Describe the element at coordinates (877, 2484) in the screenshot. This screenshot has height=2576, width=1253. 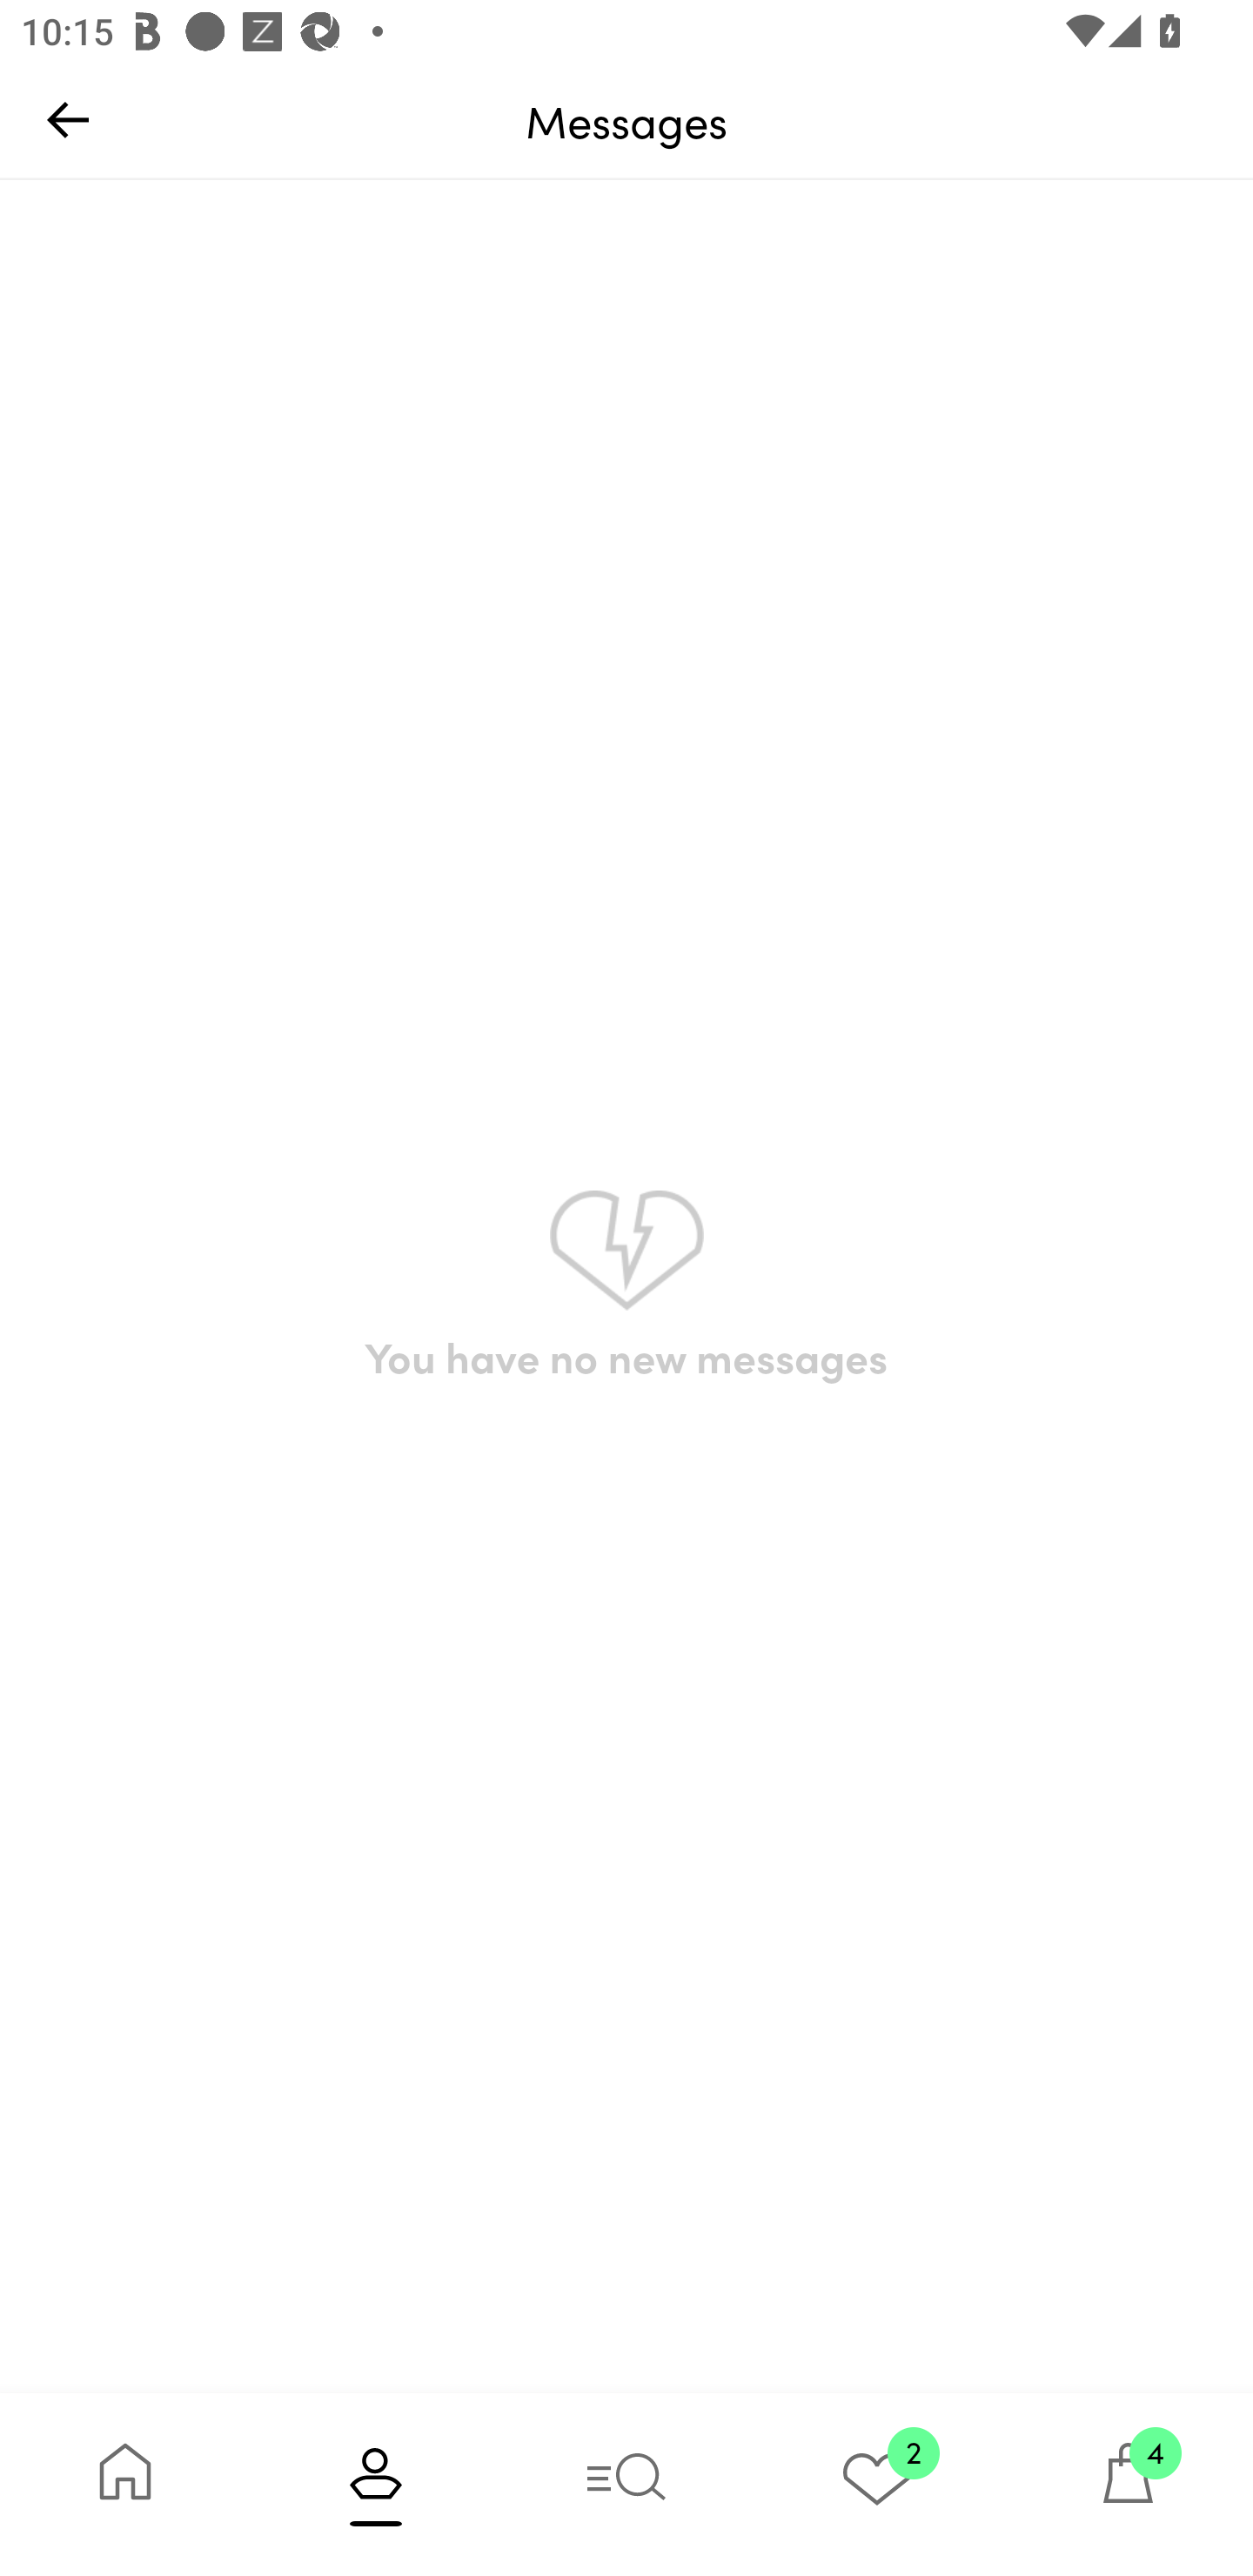
I see `2` at that location.